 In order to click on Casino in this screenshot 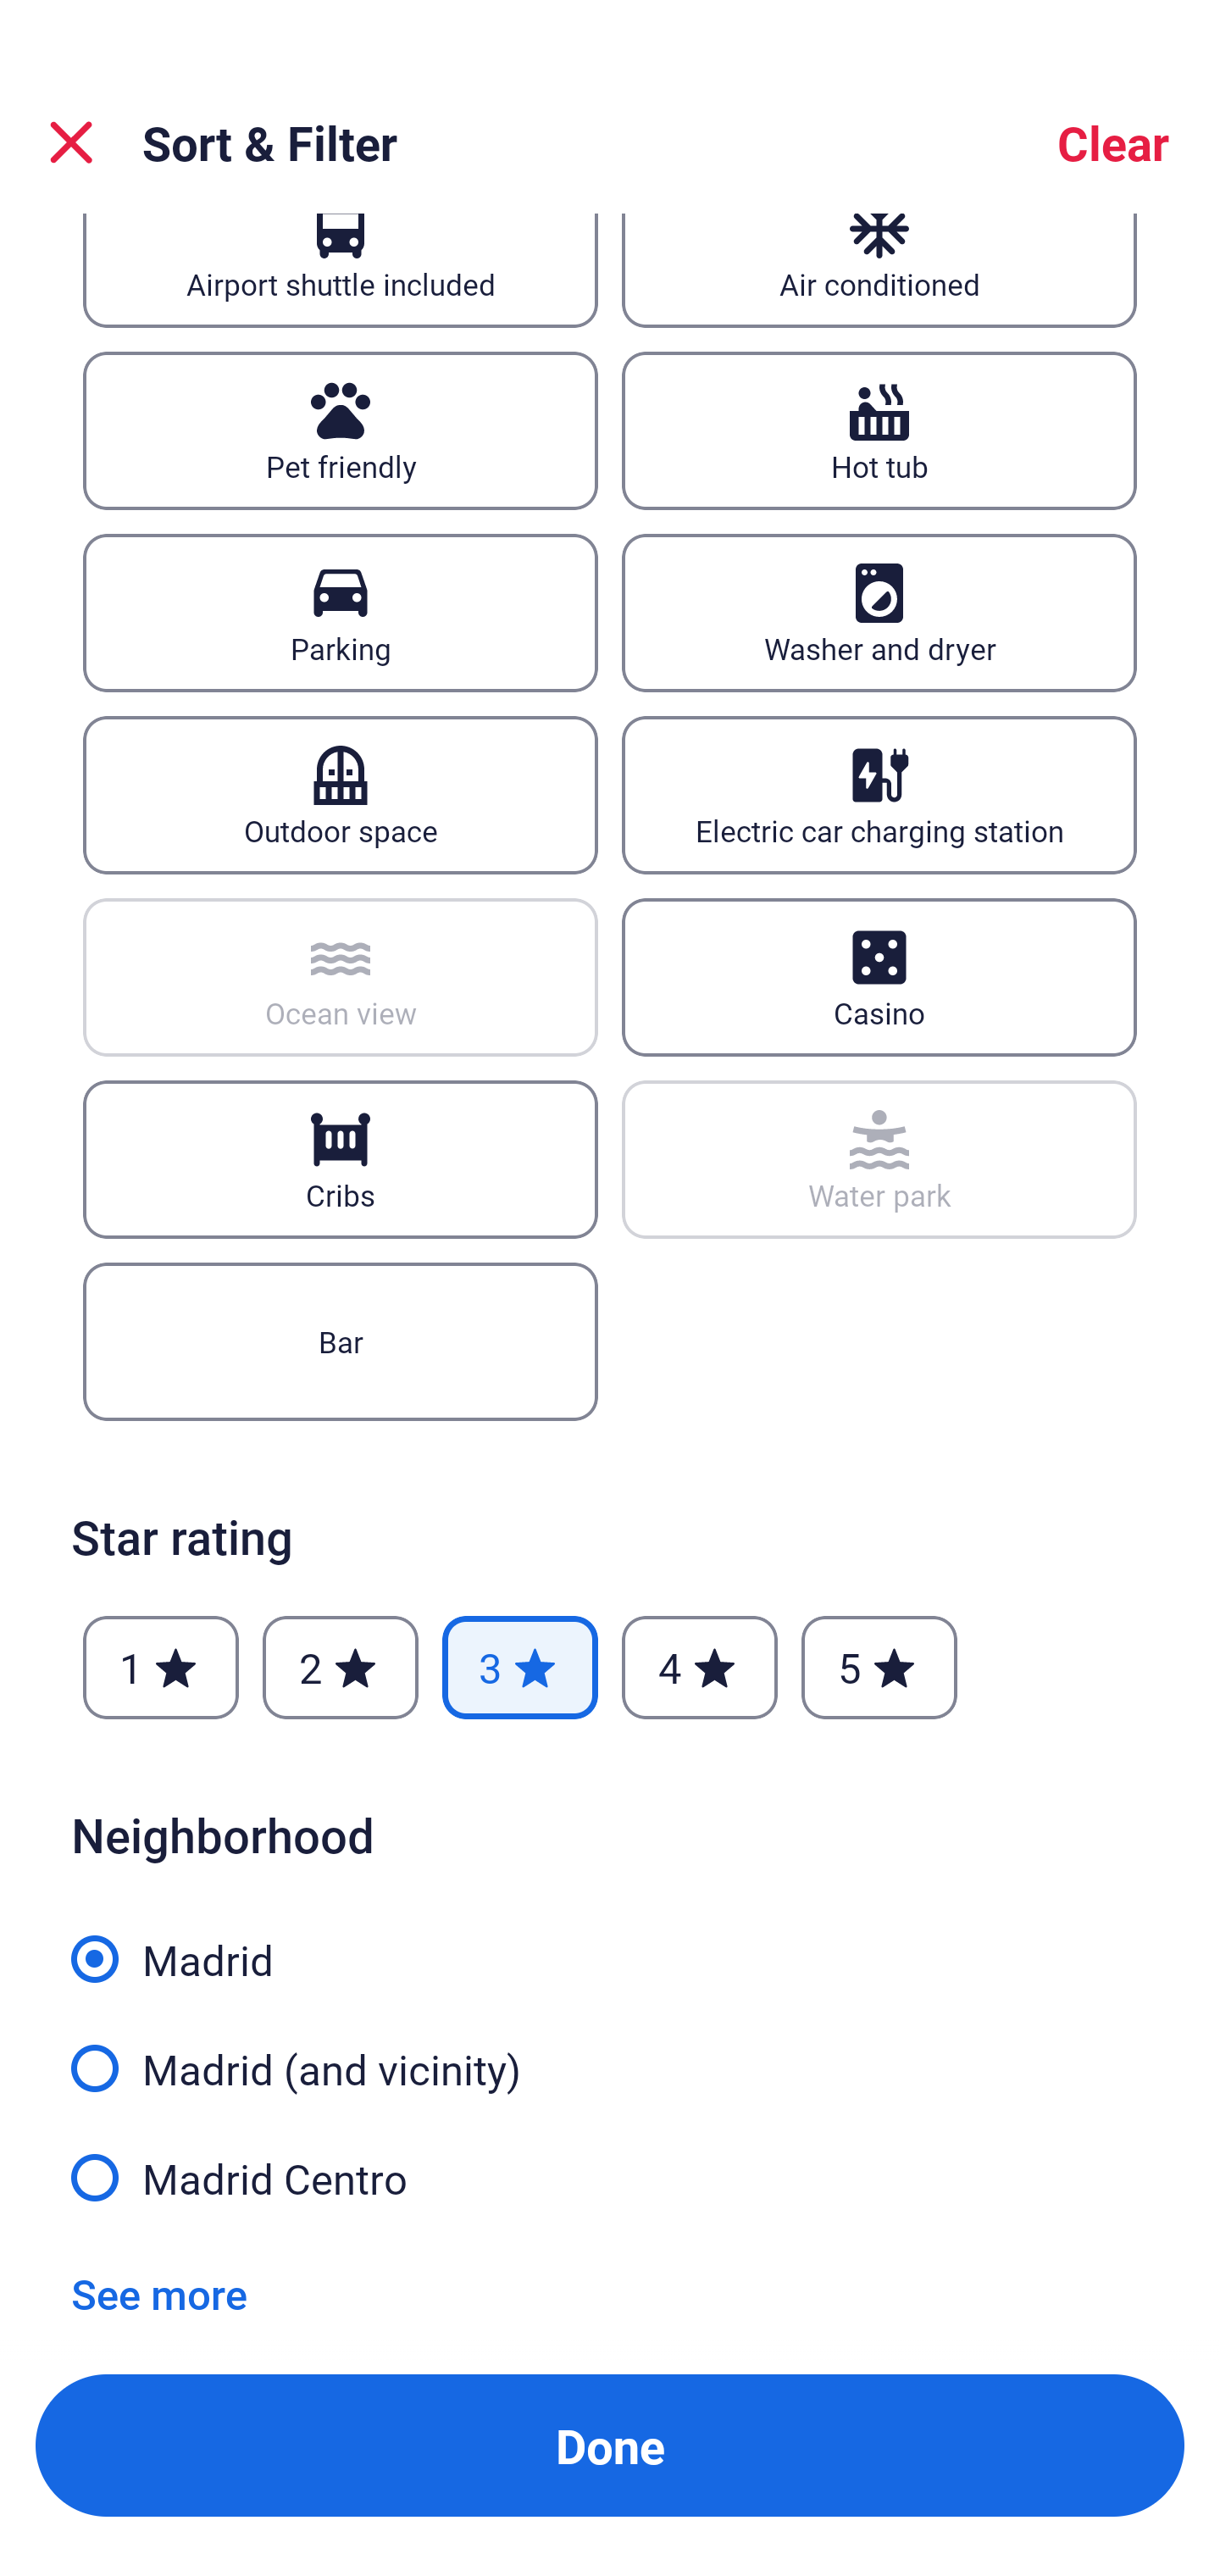, I will do `click(879, 977)`.